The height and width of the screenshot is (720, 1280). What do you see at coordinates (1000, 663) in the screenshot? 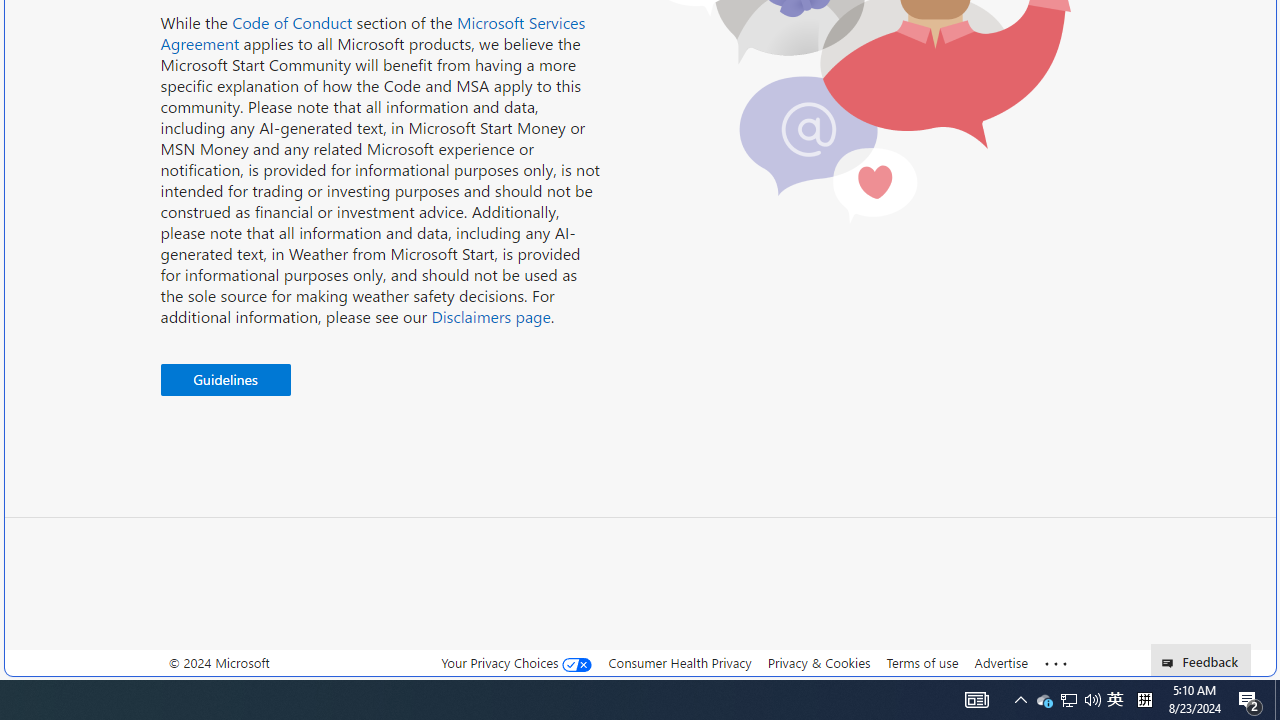
I see `Advertise` at bounding box center [1000, 663].